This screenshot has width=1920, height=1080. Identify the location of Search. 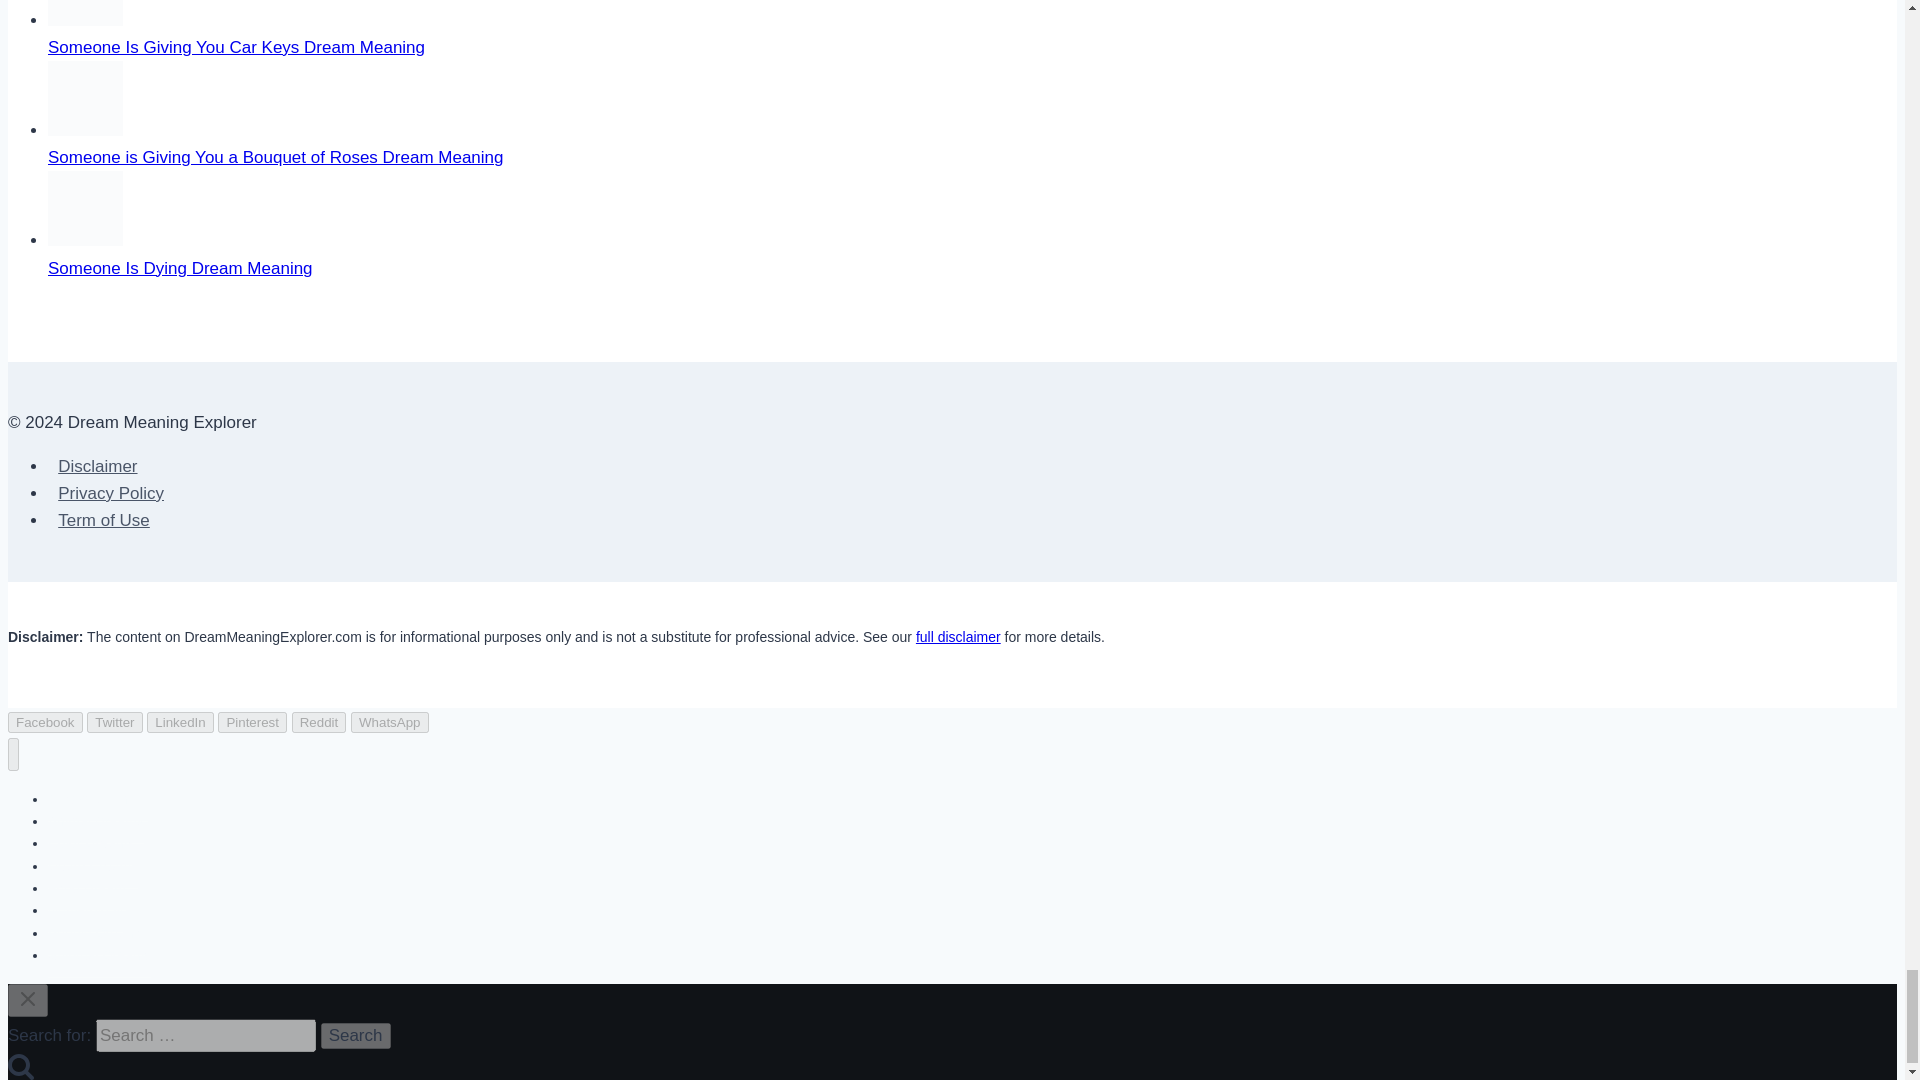
(356, 1035).